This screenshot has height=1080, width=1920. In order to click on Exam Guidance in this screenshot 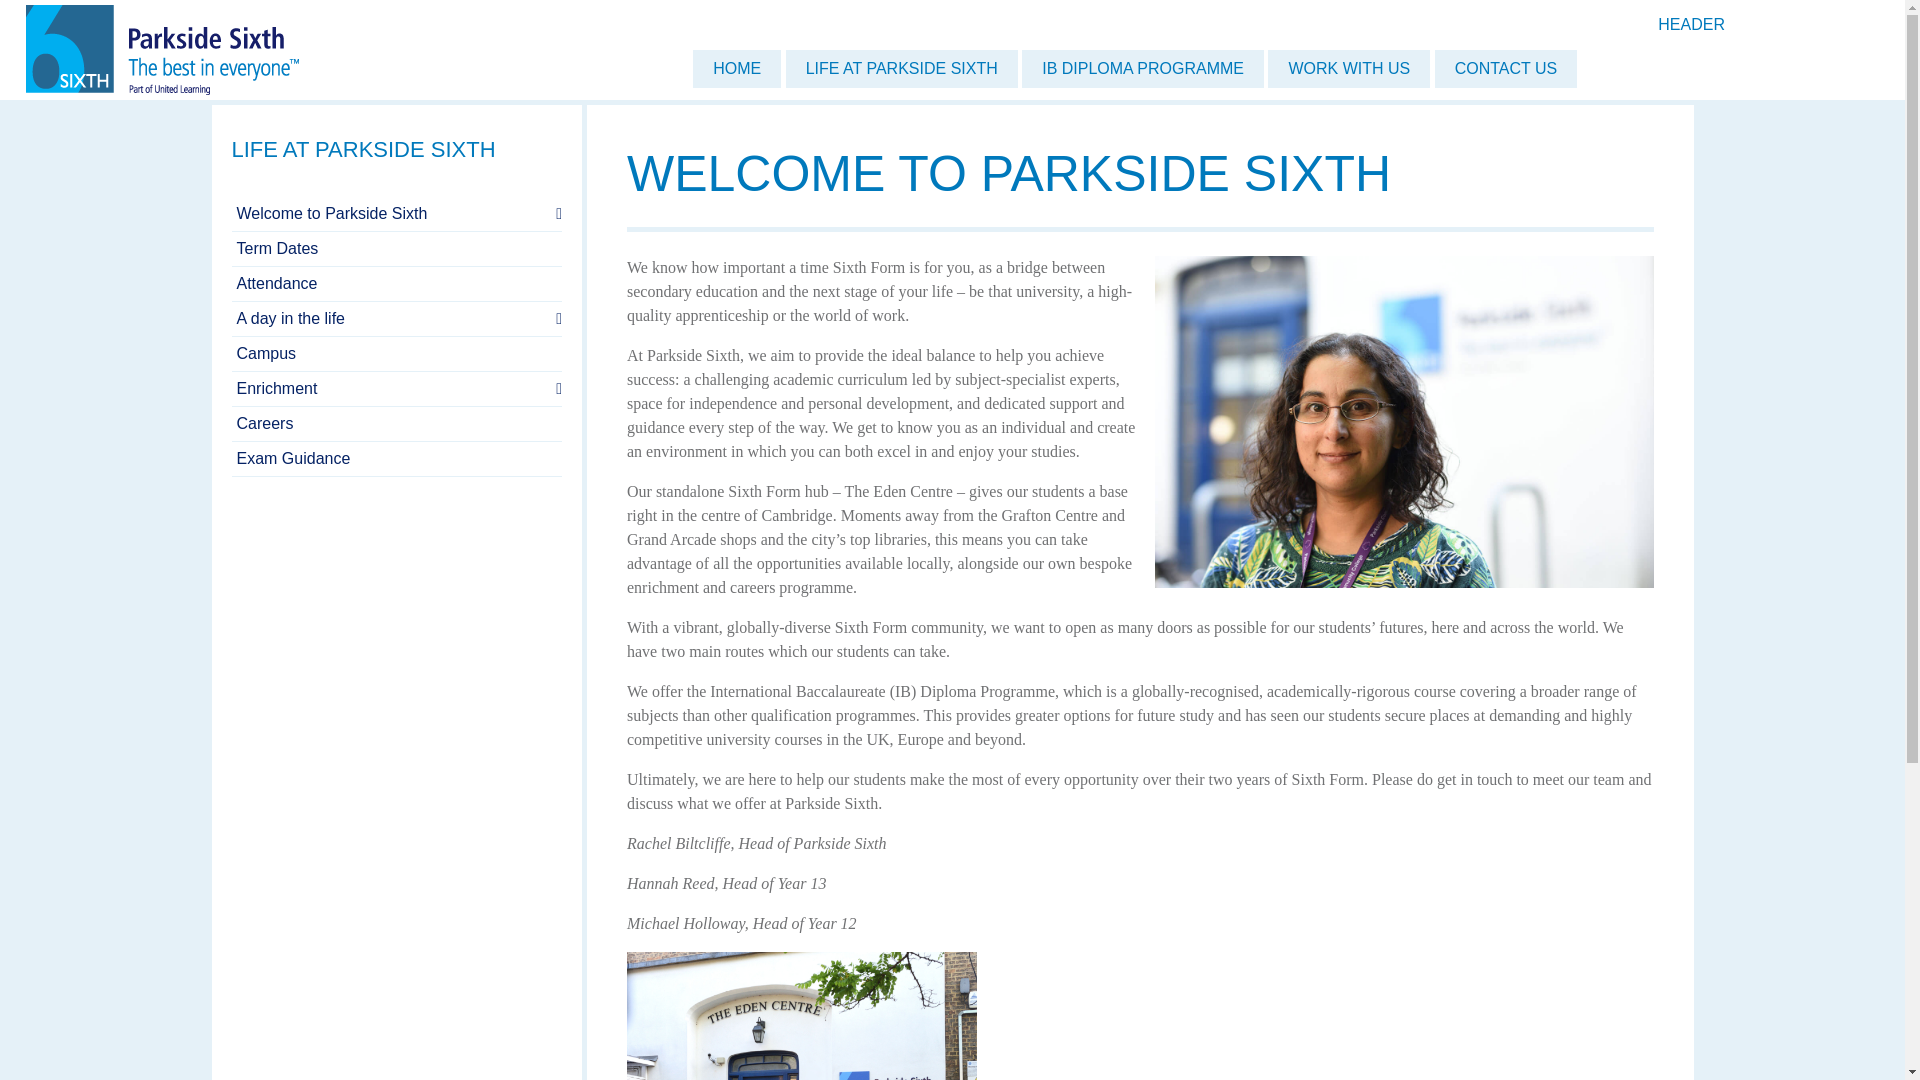, I will do `click(397, 459)`.